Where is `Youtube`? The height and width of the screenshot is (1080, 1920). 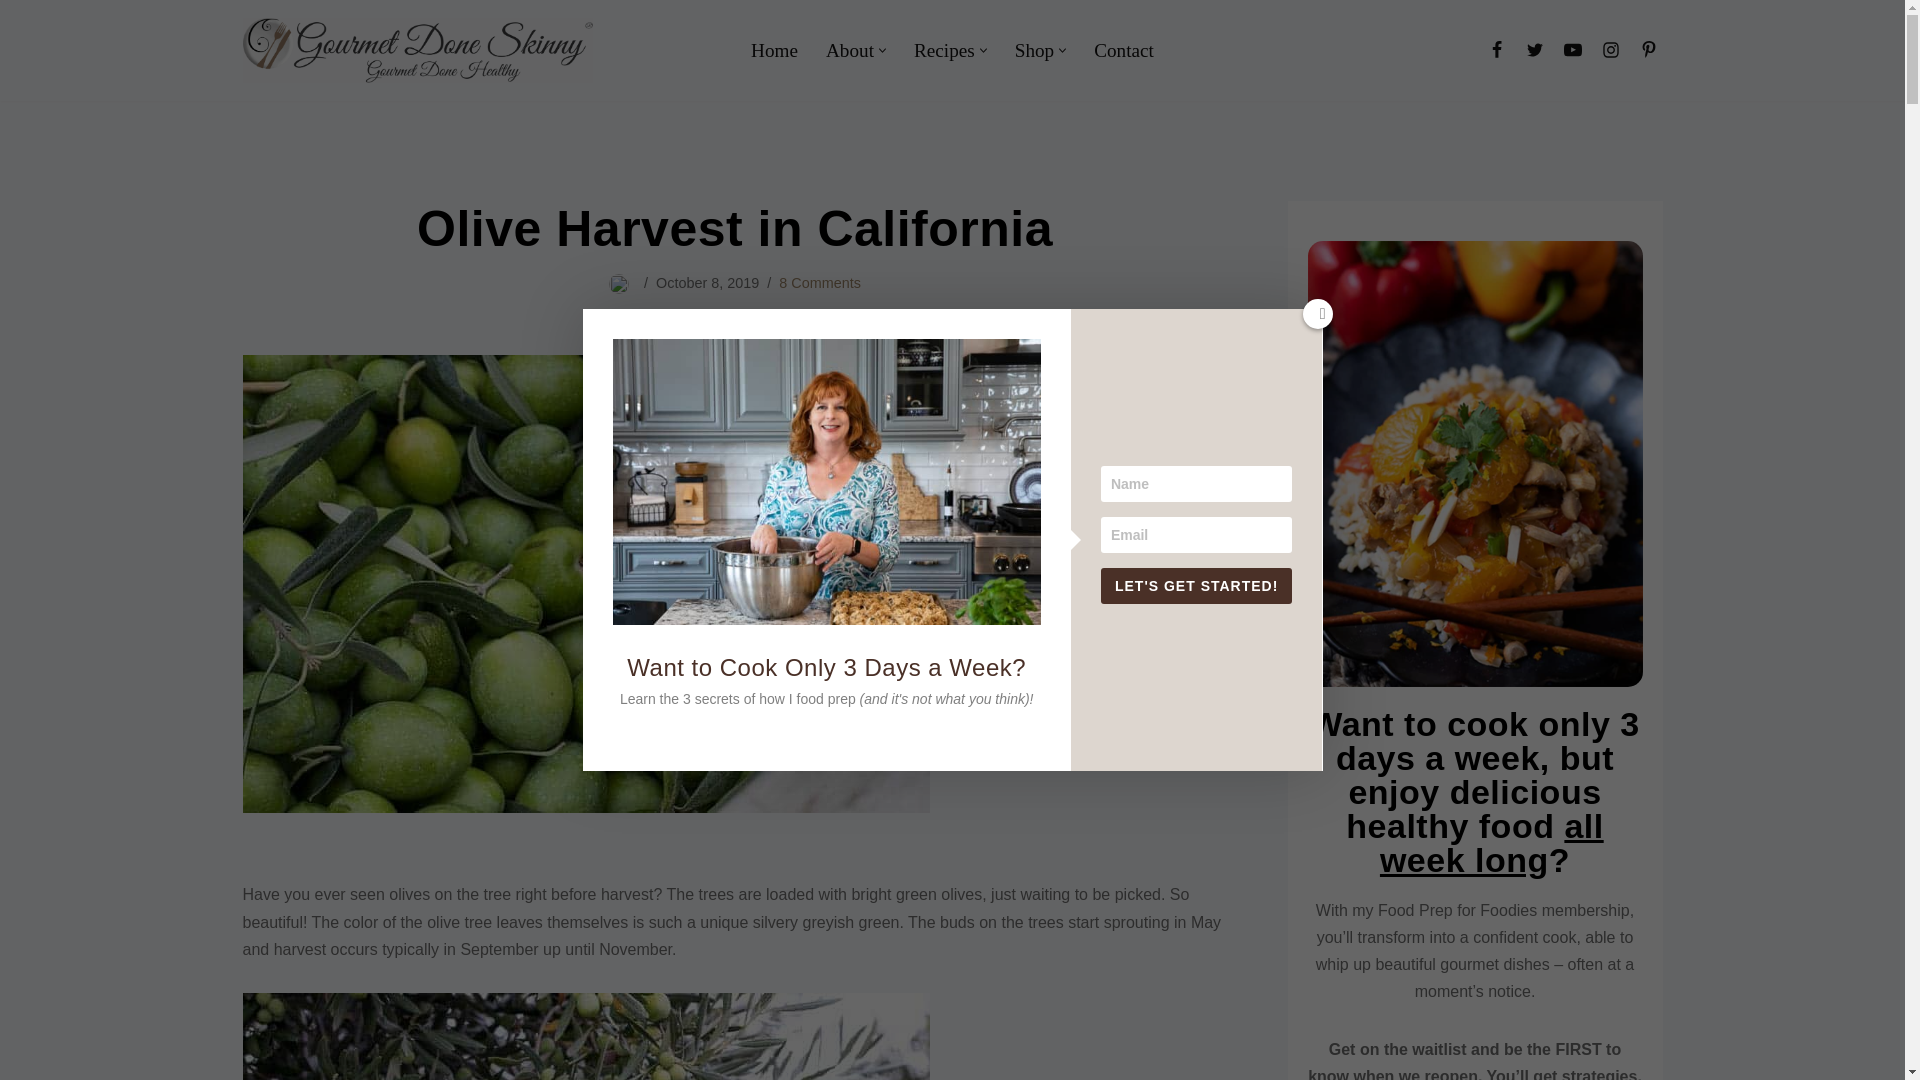 Youtube is located at coordinates (1571, 49).